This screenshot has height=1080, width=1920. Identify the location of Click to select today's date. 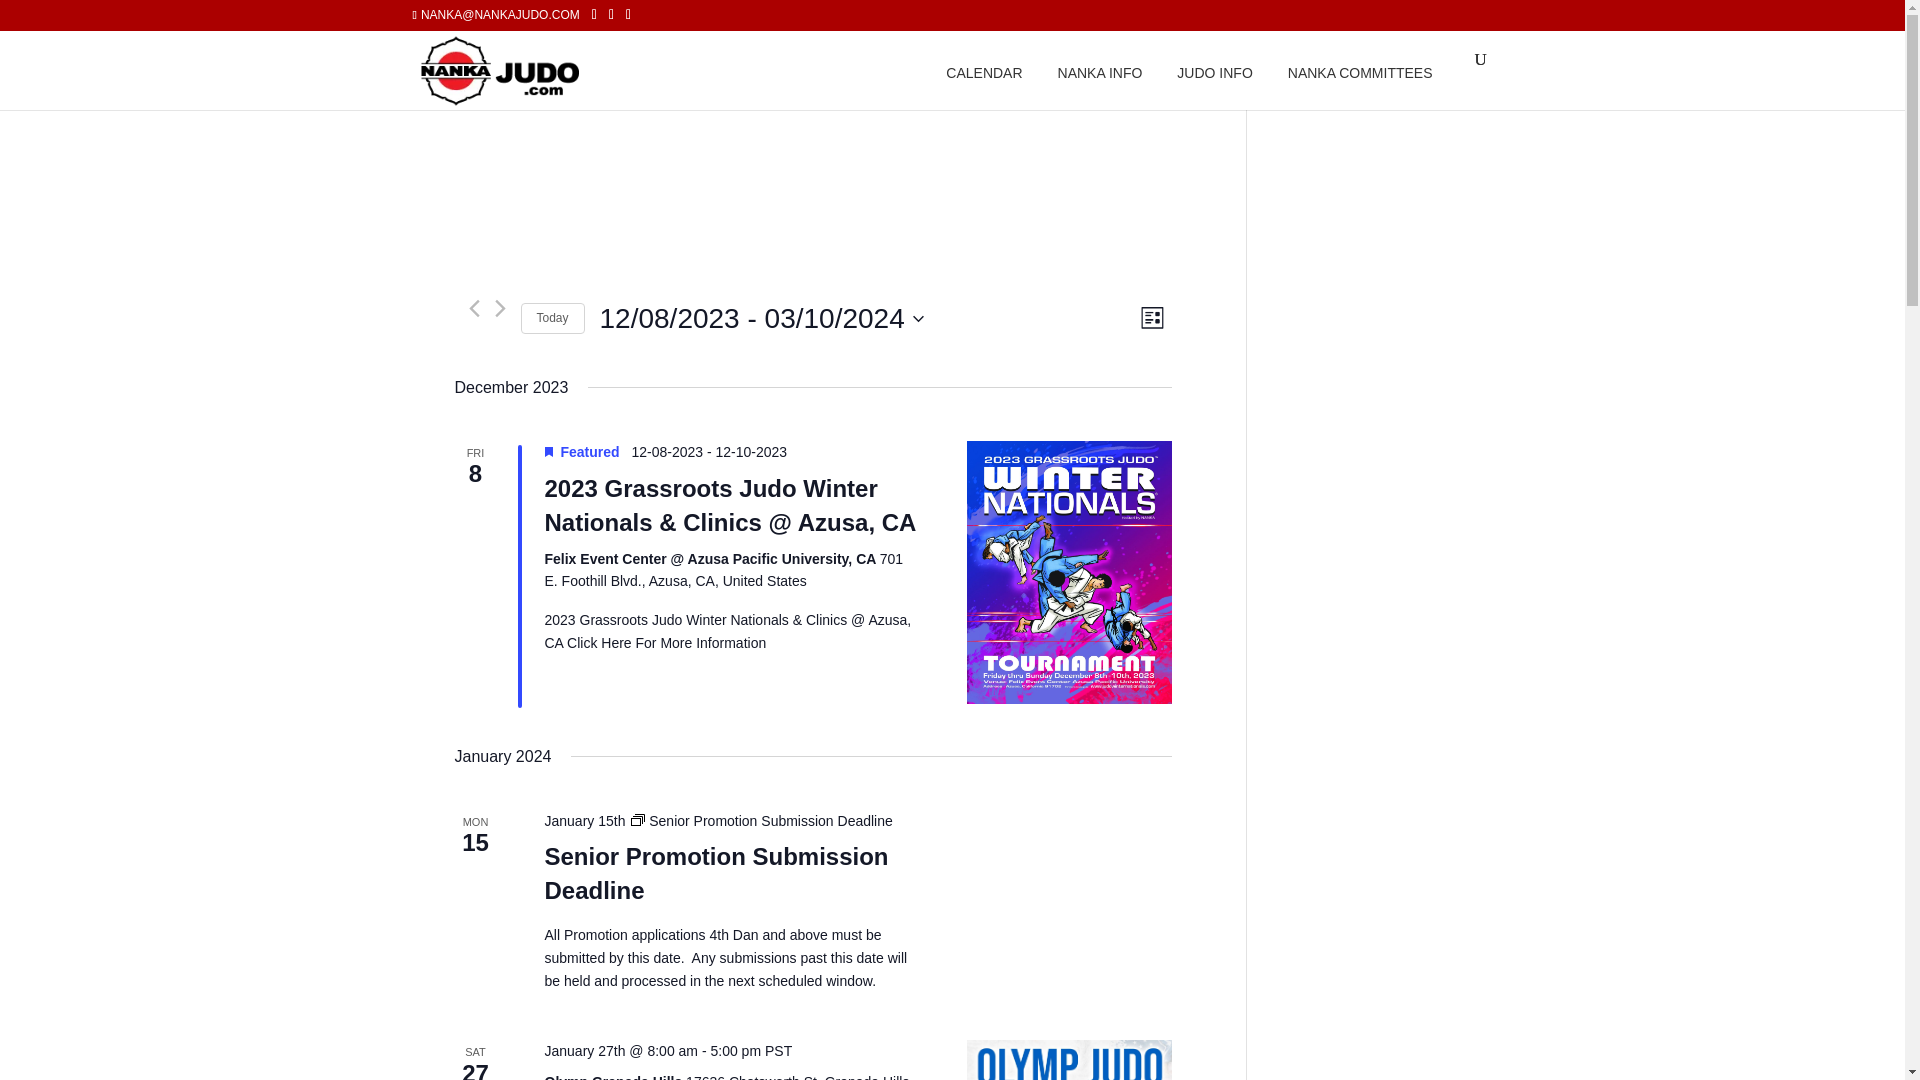
(552, 318).